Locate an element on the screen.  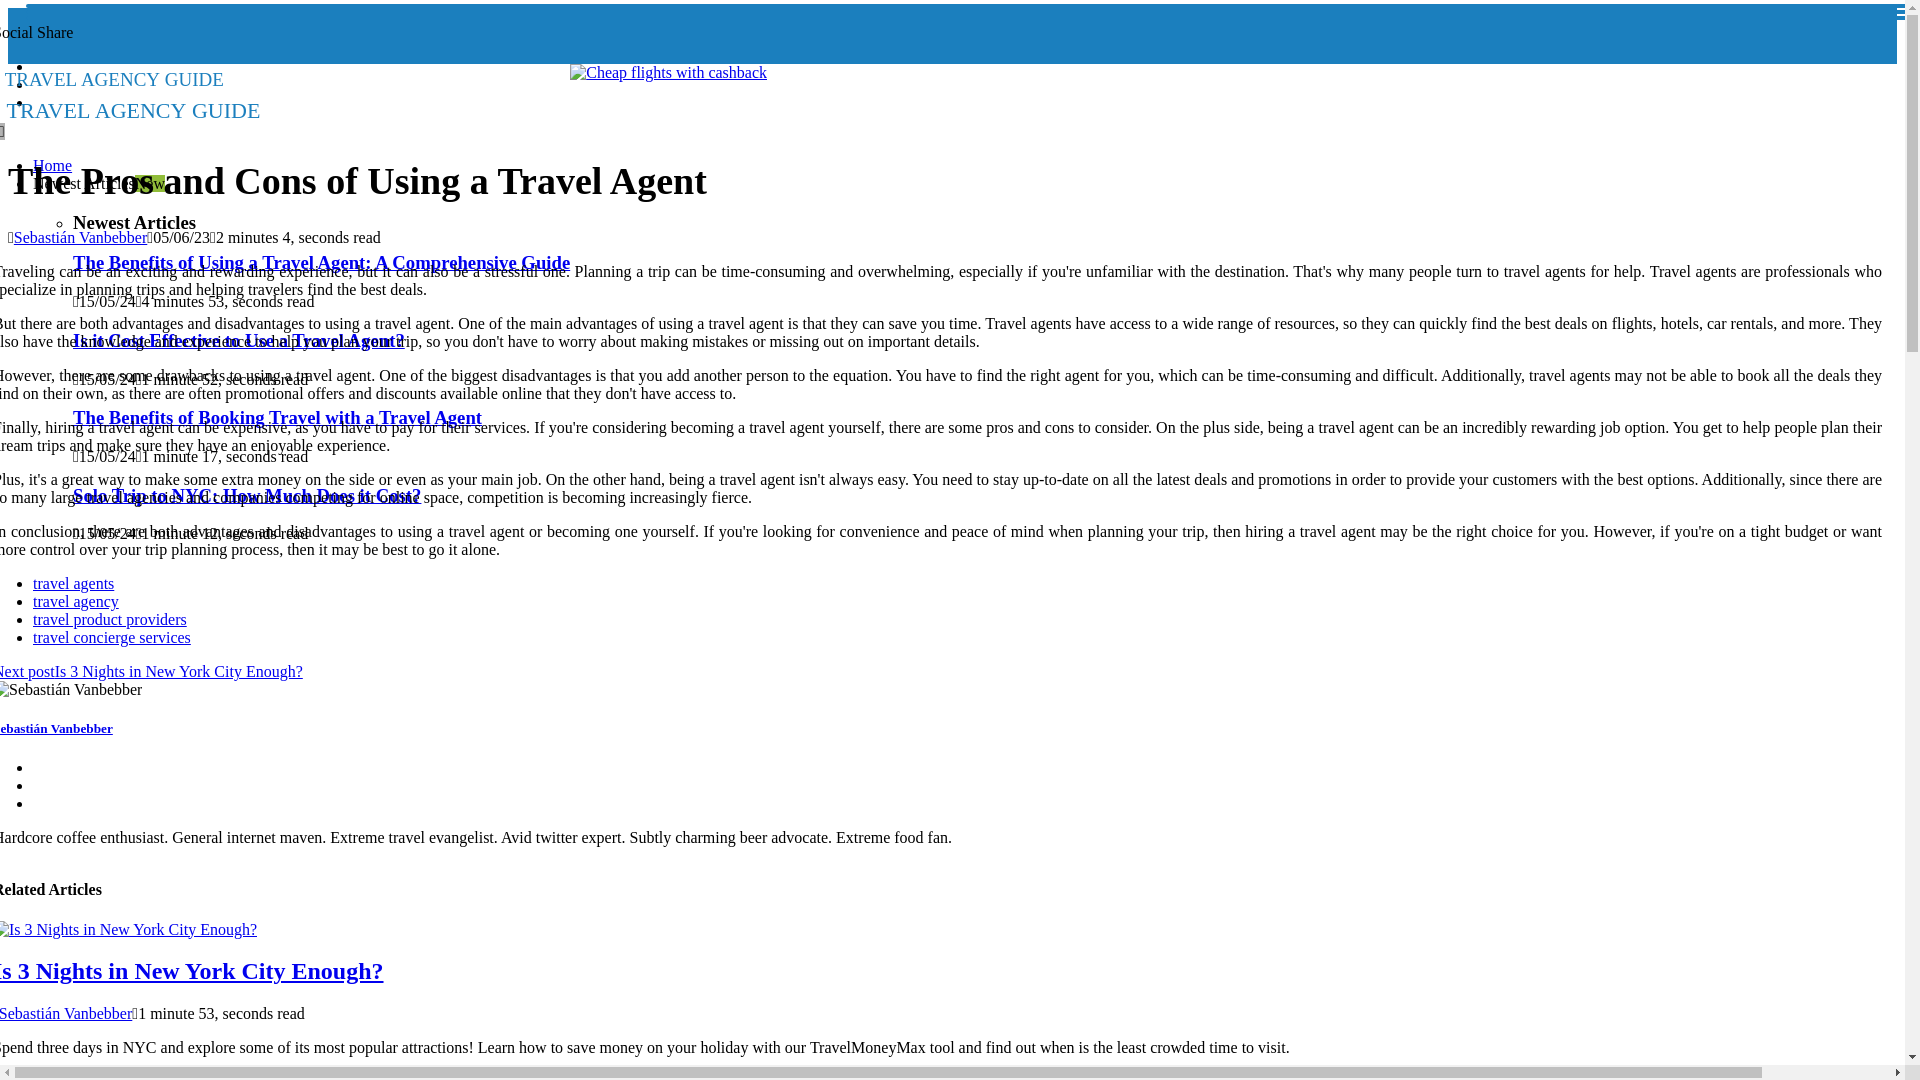
travel product providers is located at coordinates (109, 619).